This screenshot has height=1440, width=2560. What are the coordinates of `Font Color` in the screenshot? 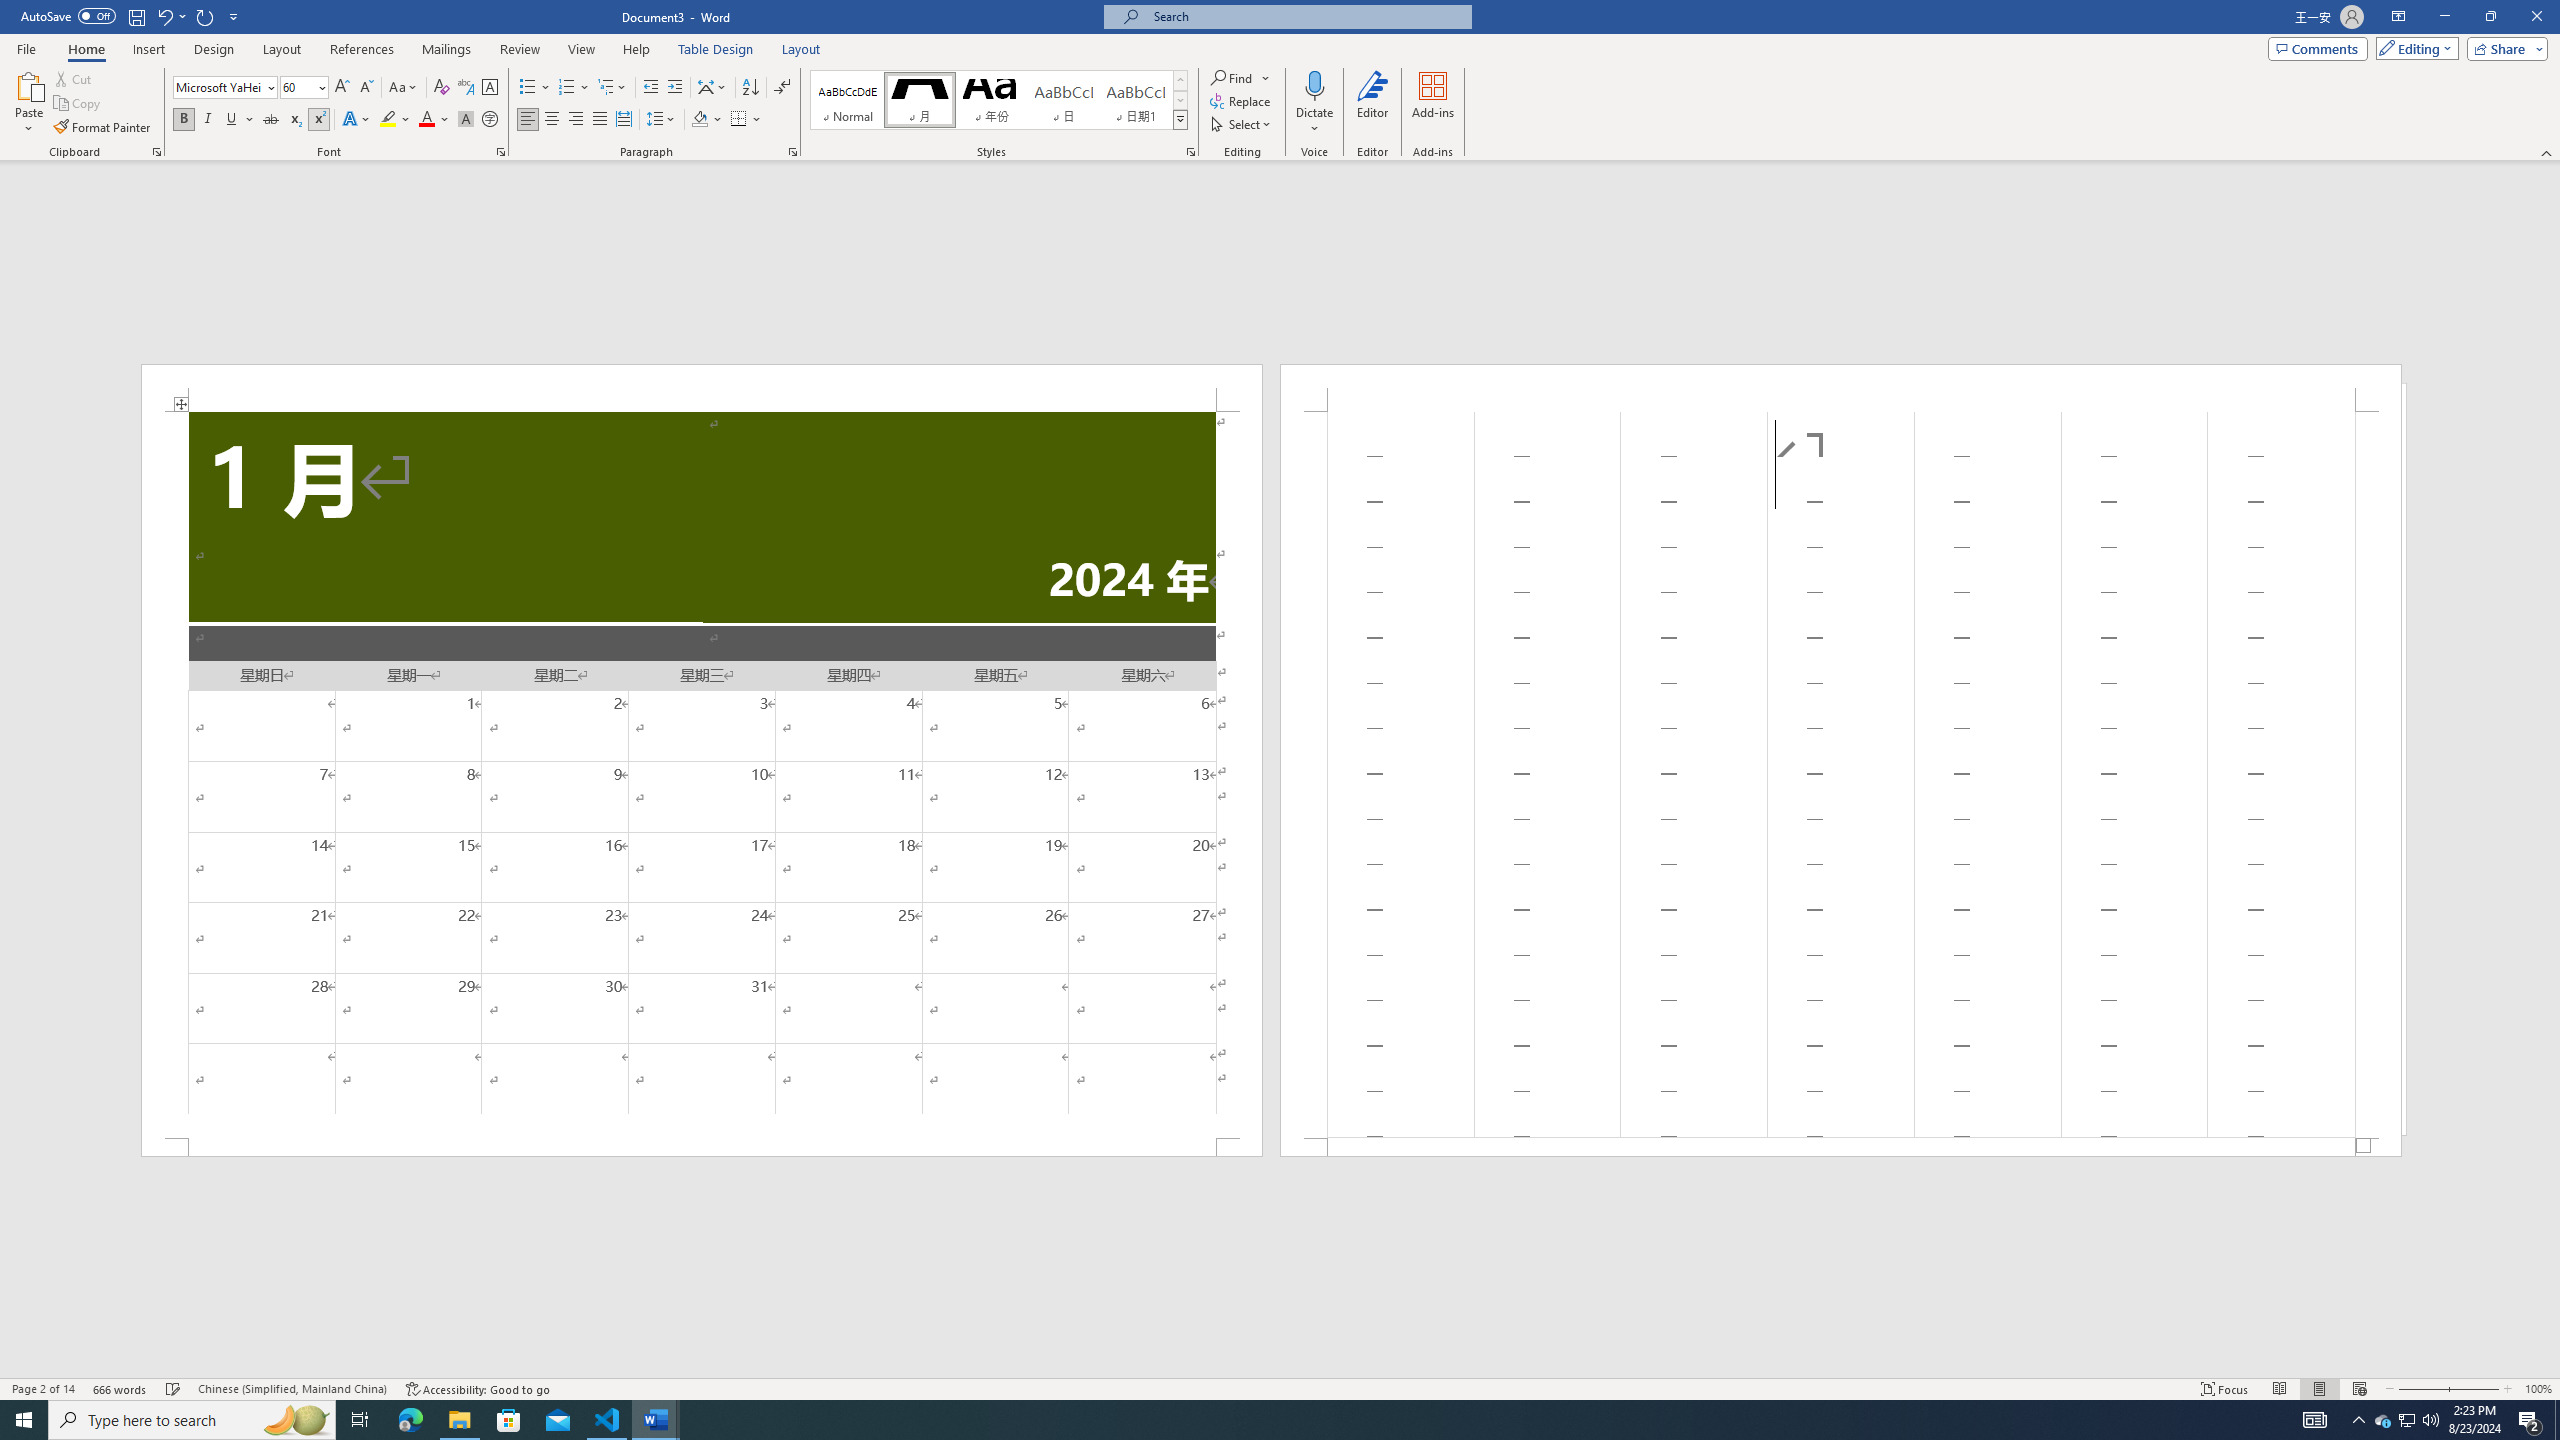 It's located at (434, 120).